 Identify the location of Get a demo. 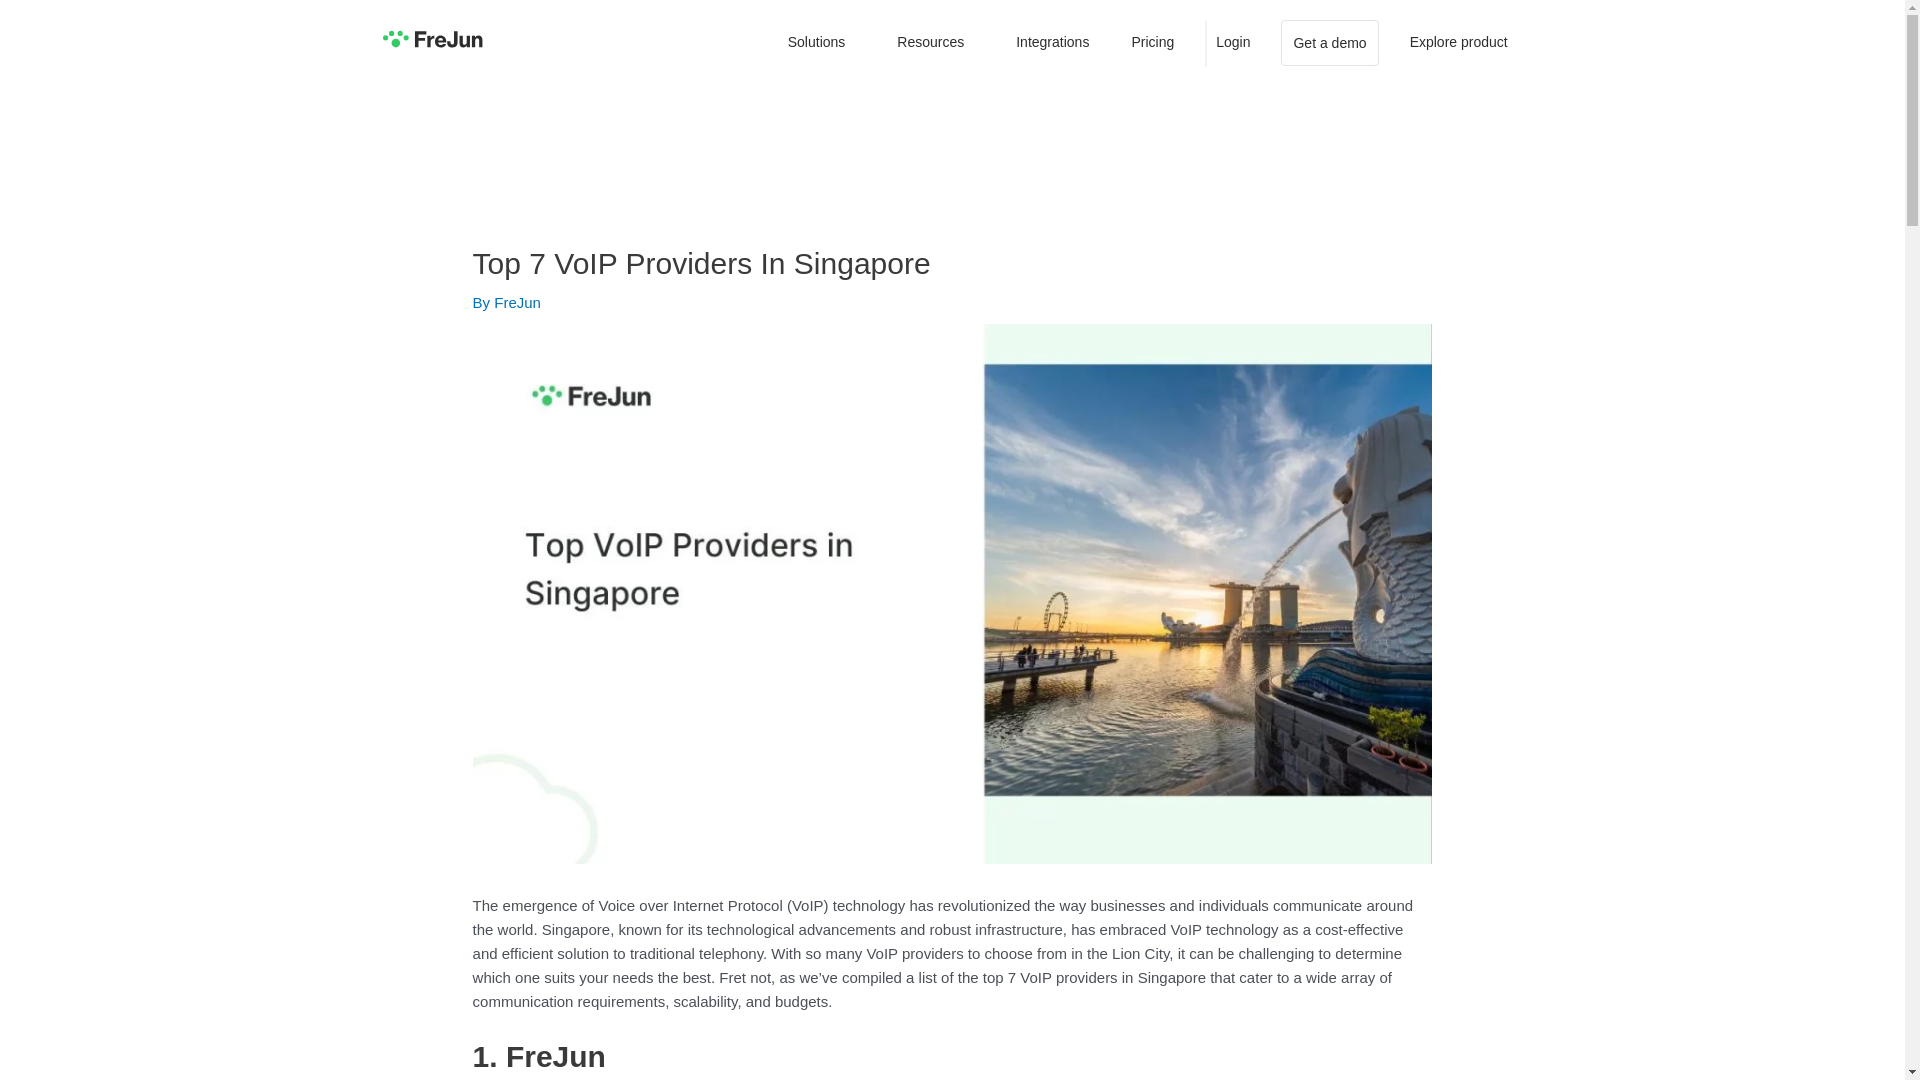
(1329, 42).